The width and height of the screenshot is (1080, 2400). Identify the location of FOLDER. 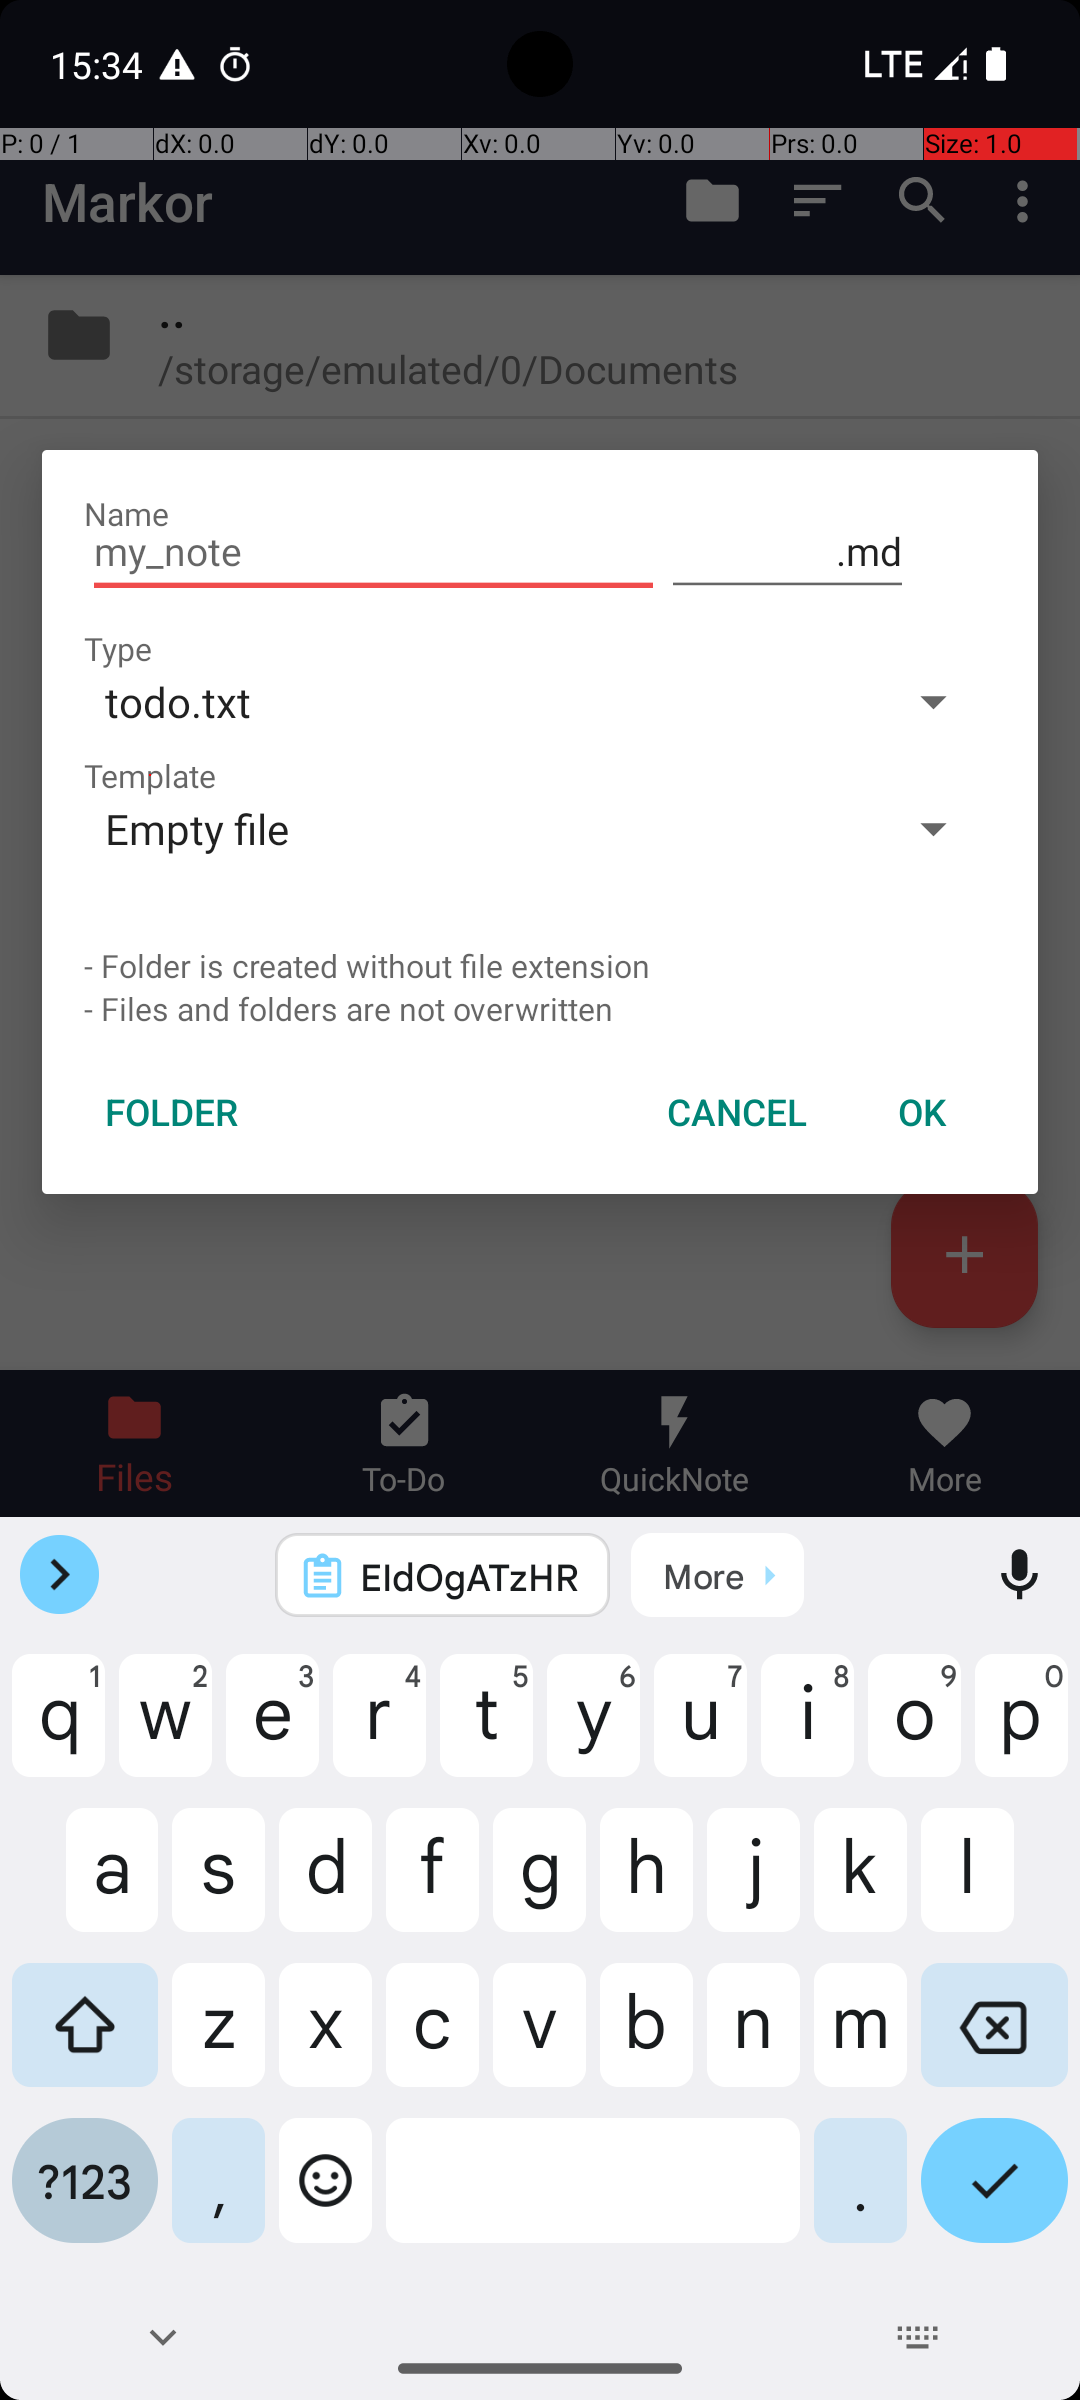
(172, 1112).